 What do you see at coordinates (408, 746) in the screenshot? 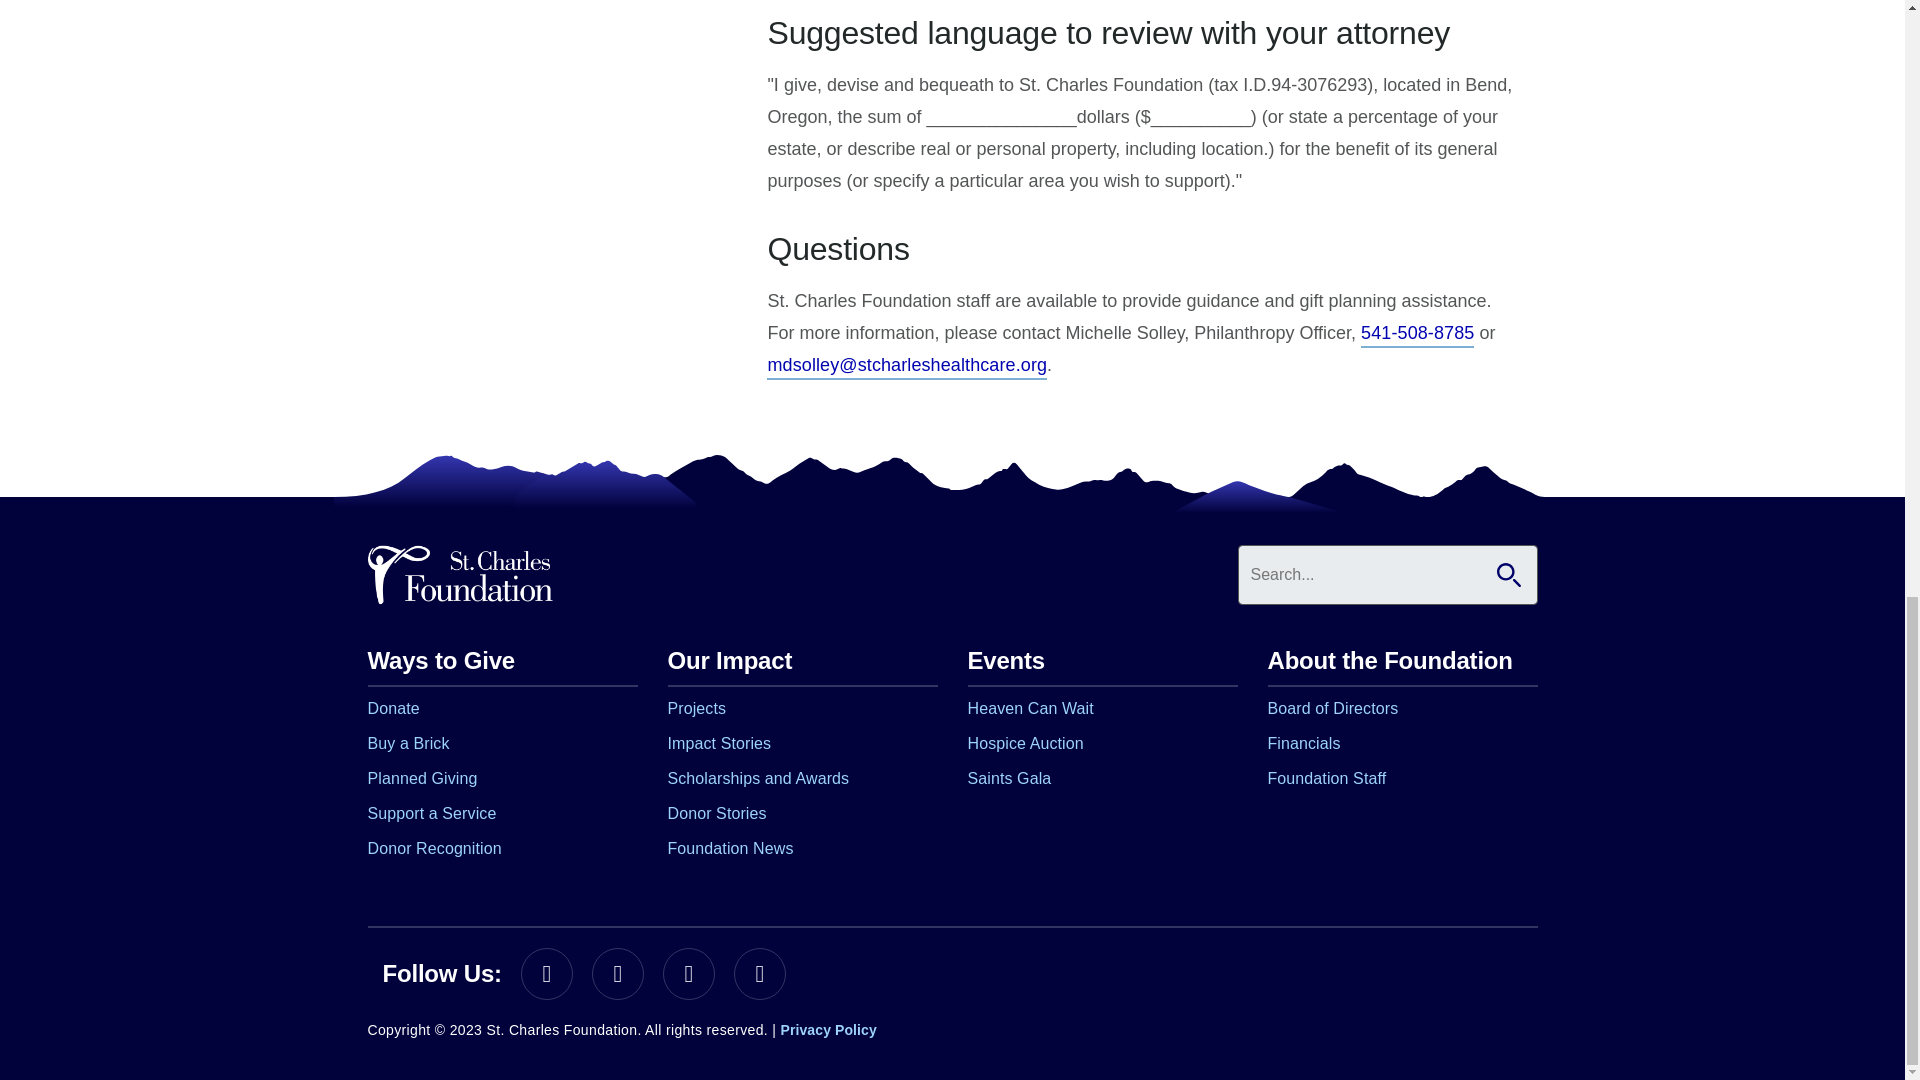
I see `Buy a Brick` at bounding box center [408, 746].